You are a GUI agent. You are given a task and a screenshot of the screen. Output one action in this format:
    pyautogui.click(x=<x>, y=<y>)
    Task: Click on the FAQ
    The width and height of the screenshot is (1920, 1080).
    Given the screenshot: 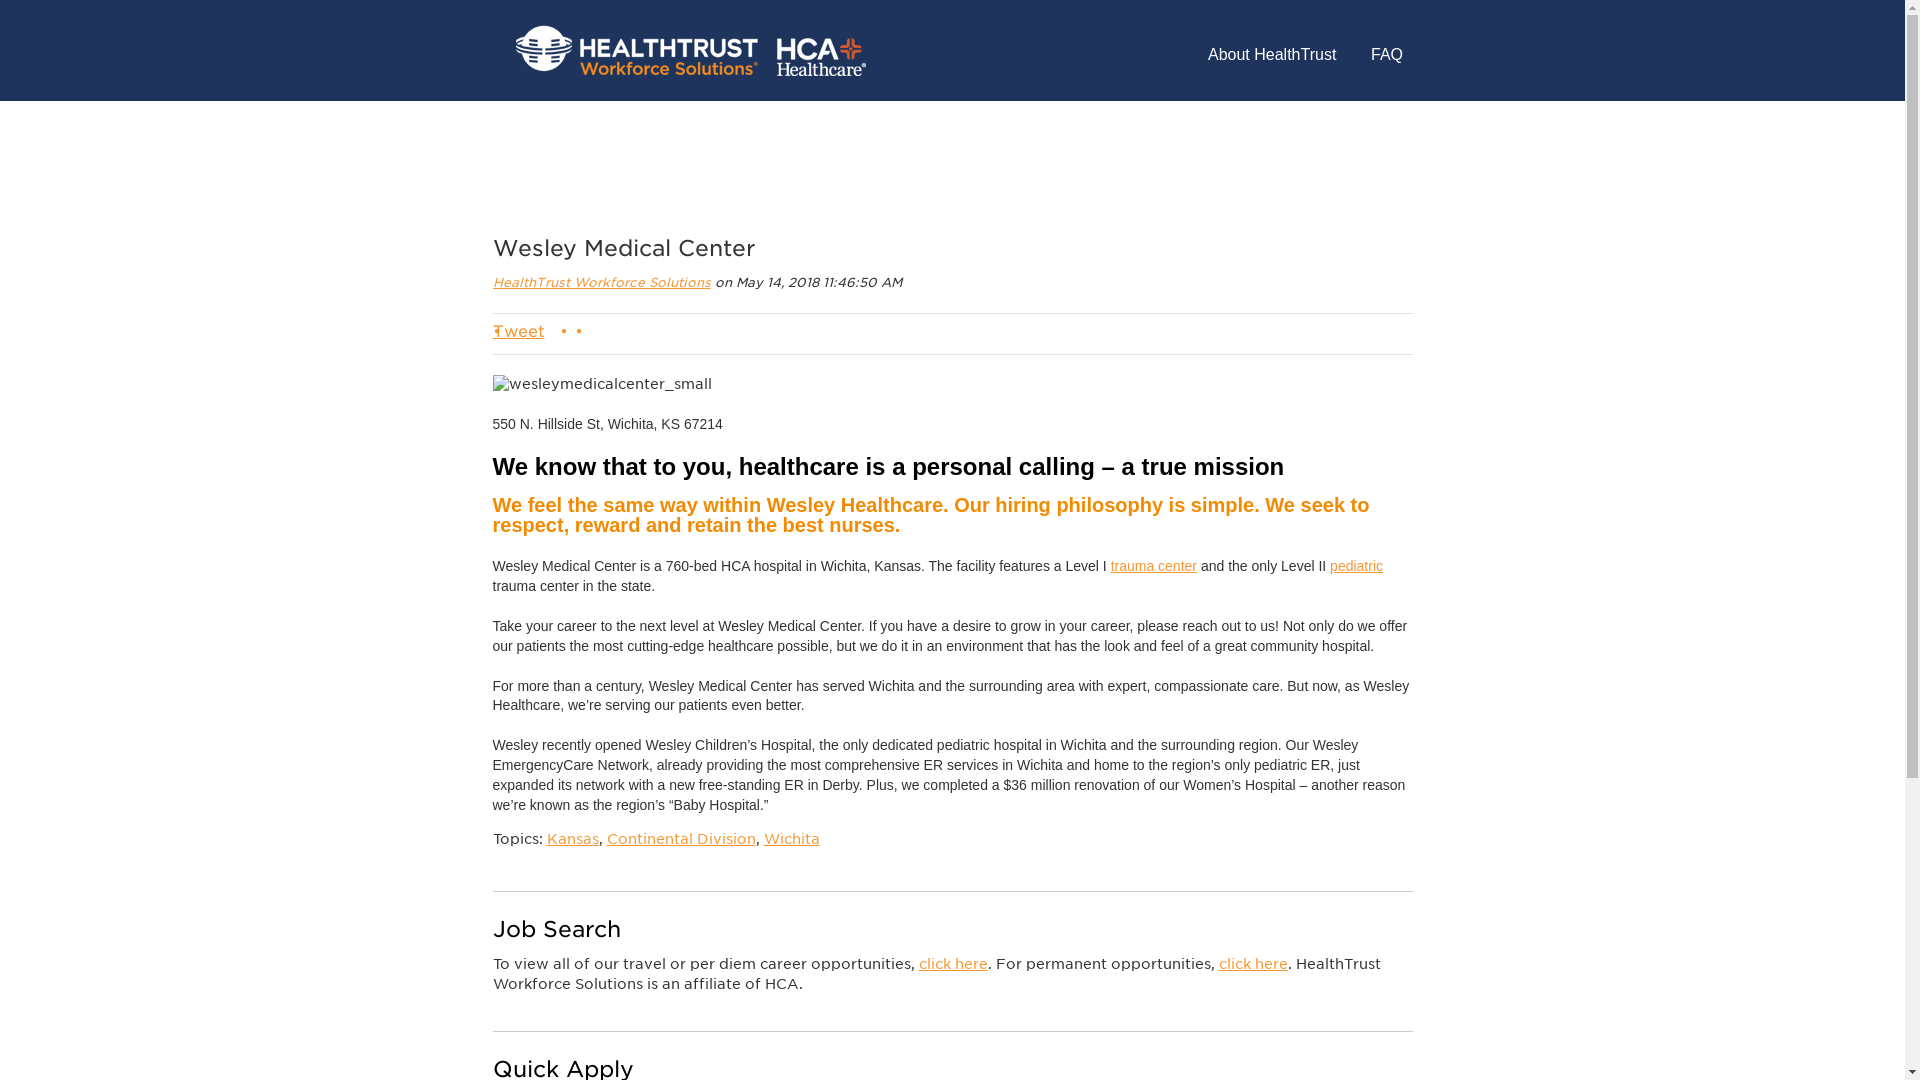 What is the action you would take?
    pyautogui.click(x=1386, y=56)
    